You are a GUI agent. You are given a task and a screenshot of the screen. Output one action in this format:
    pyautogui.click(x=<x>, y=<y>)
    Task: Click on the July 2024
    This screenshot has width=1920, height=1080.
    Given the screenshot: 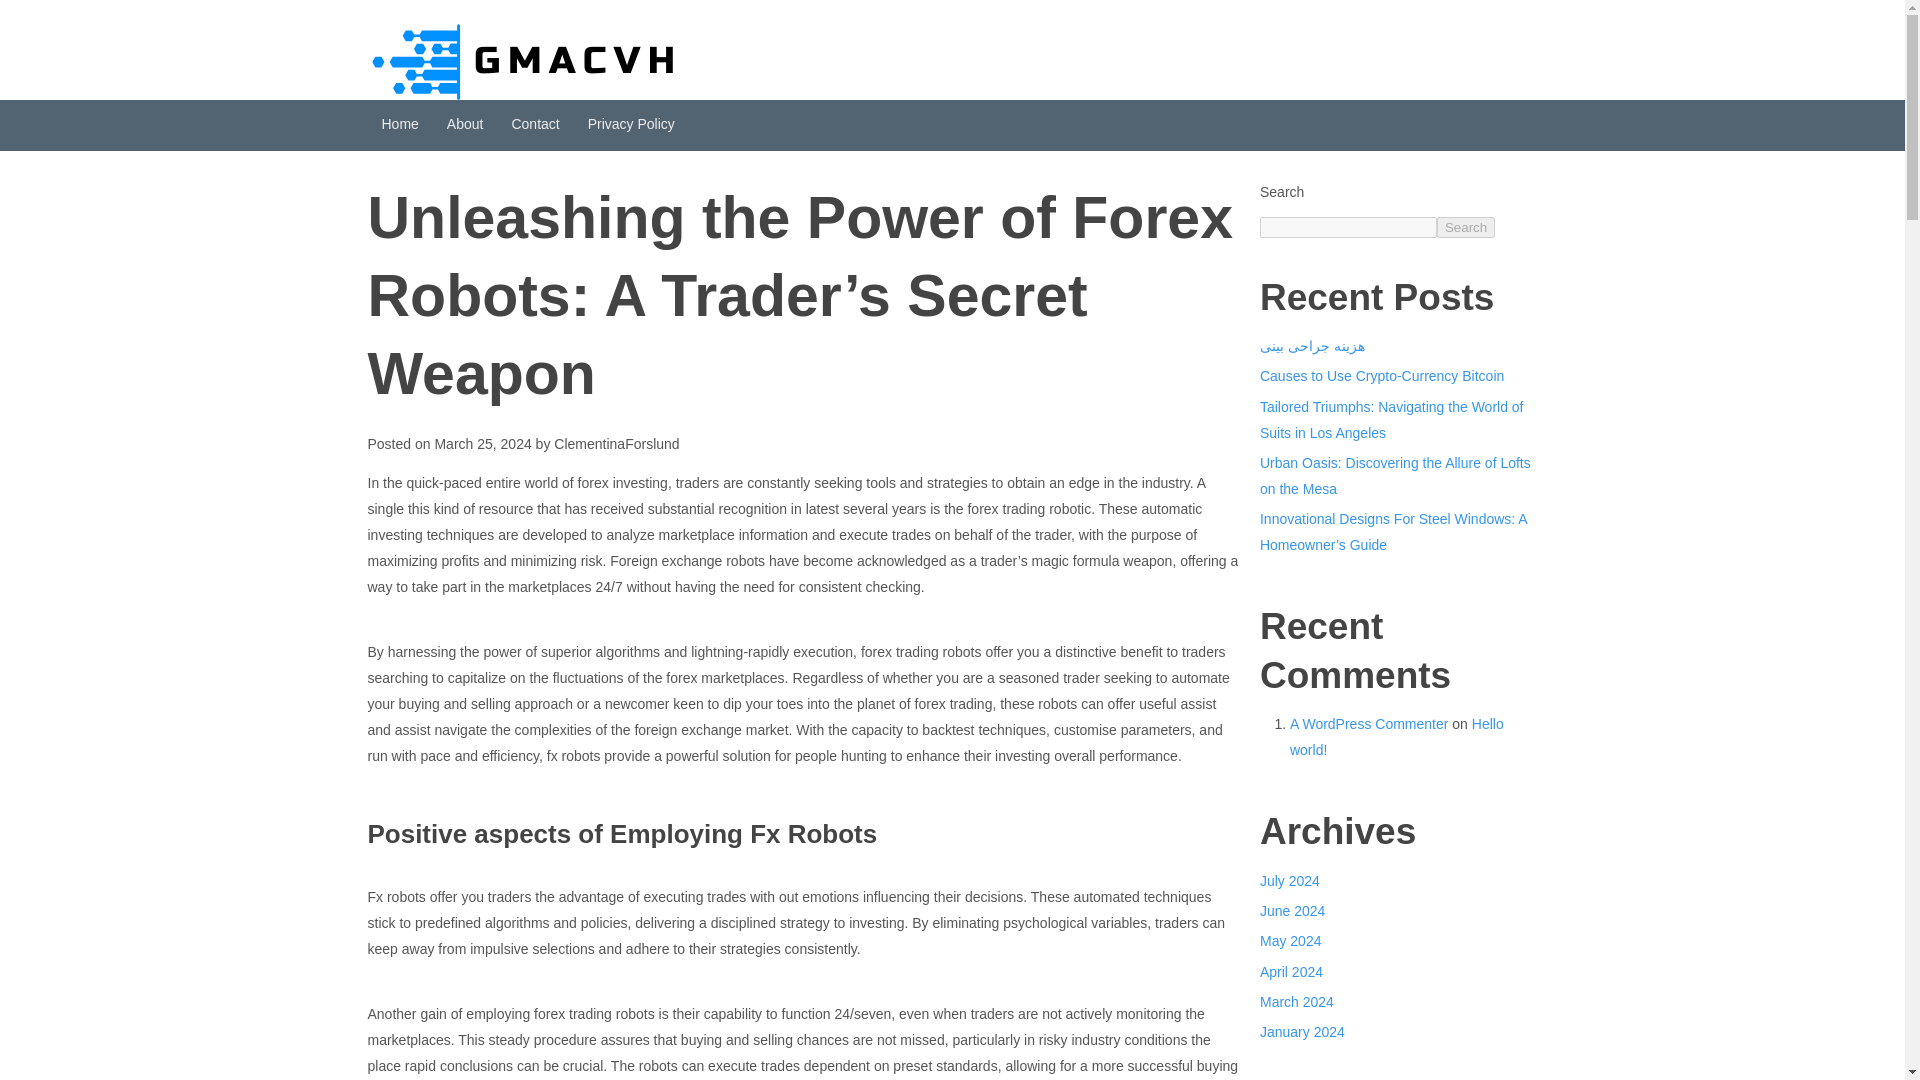 What is the action you would take?
    pyautogui.click(x=1290, y=880)
    